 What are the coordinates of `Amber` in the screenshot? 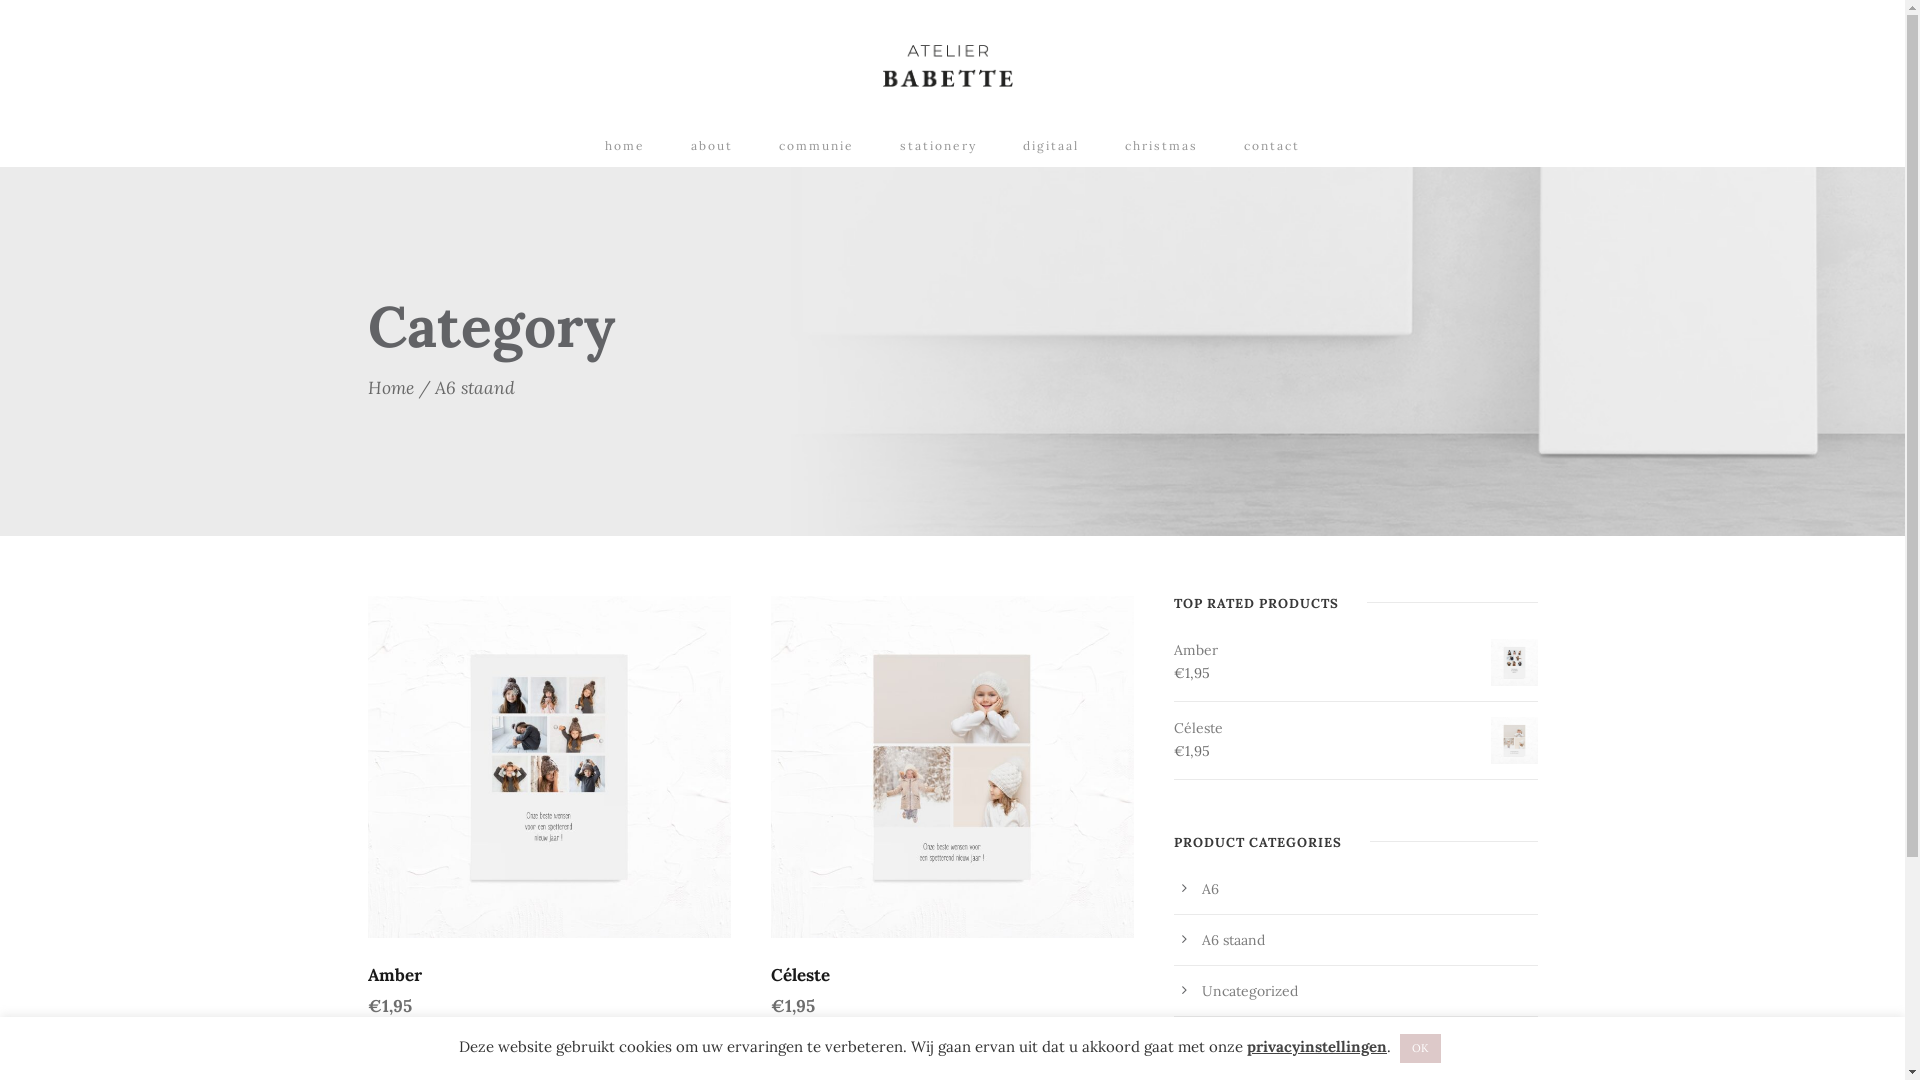 It's located at (1356, 650).